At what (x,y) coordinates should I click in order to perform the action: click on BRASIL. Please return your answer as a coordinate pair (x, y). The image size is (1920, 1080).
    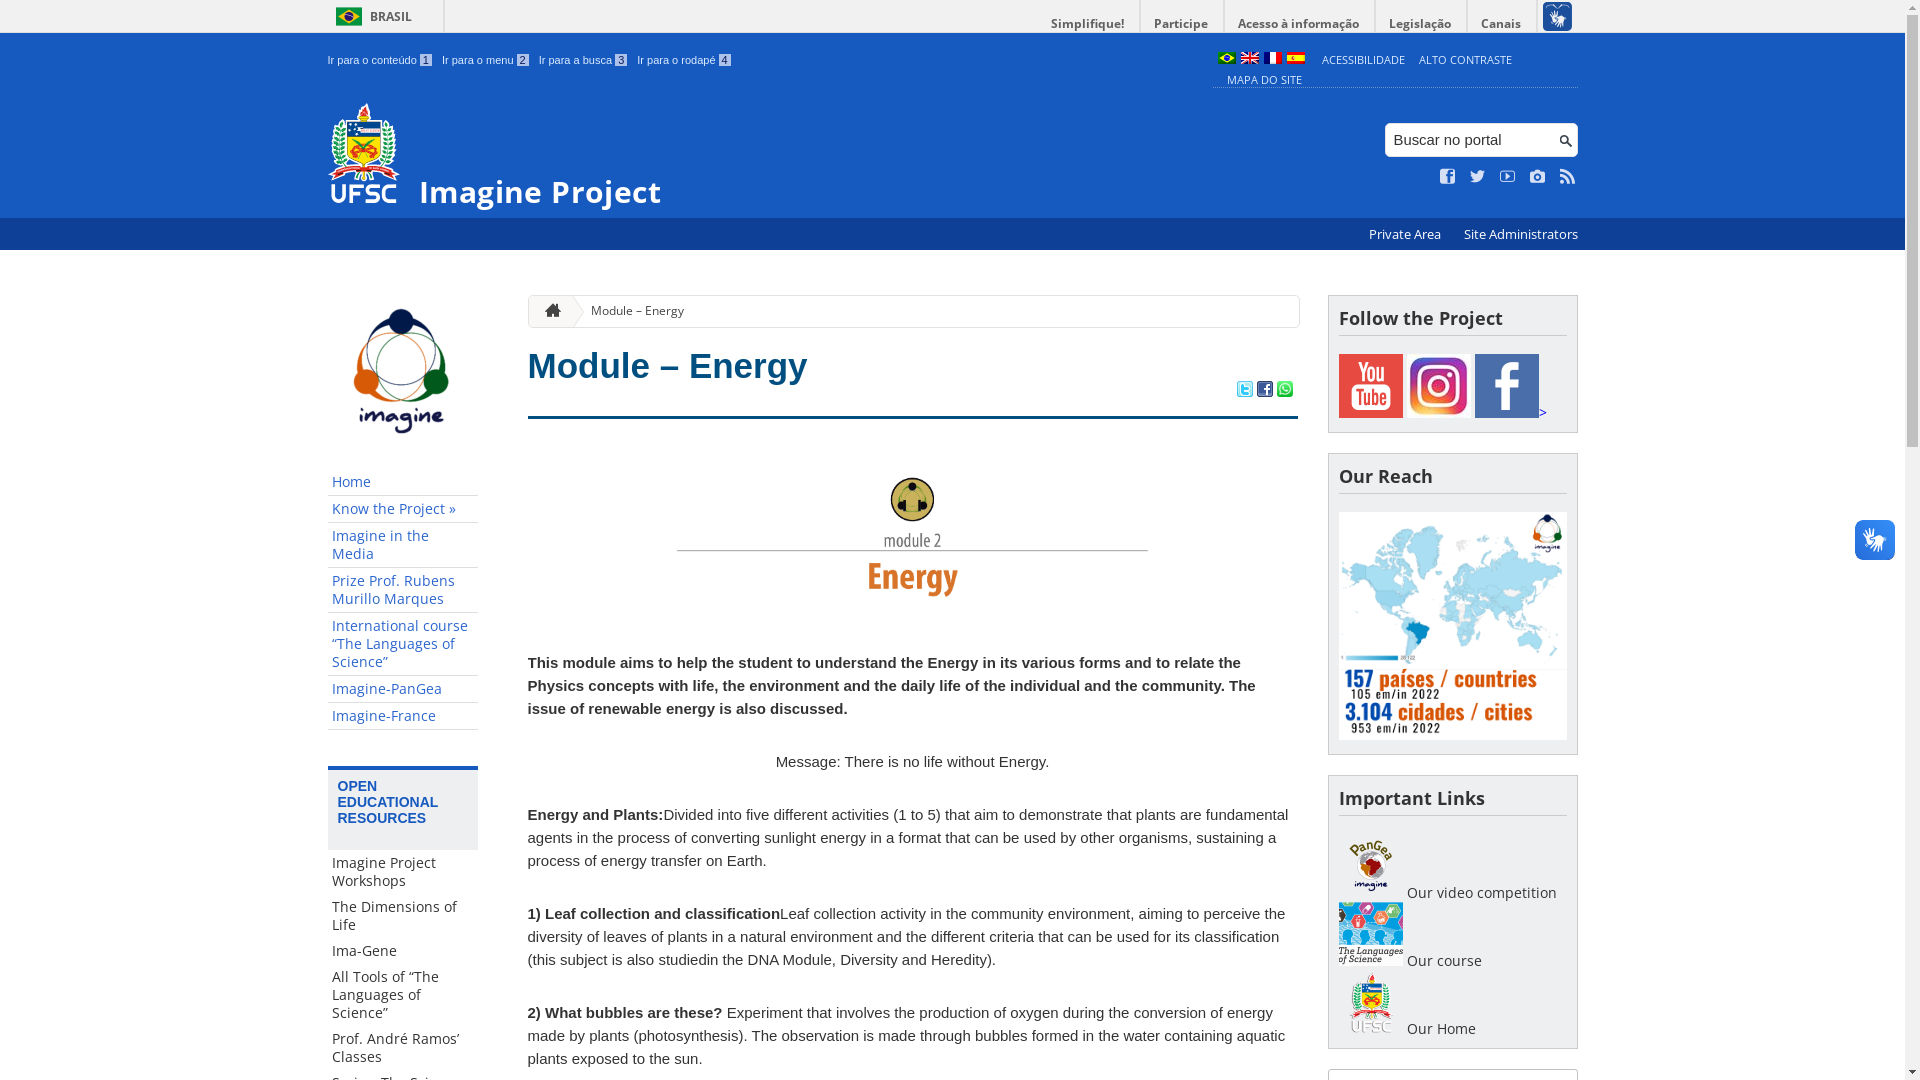
    Looking at the image, I should click on (370, 16).